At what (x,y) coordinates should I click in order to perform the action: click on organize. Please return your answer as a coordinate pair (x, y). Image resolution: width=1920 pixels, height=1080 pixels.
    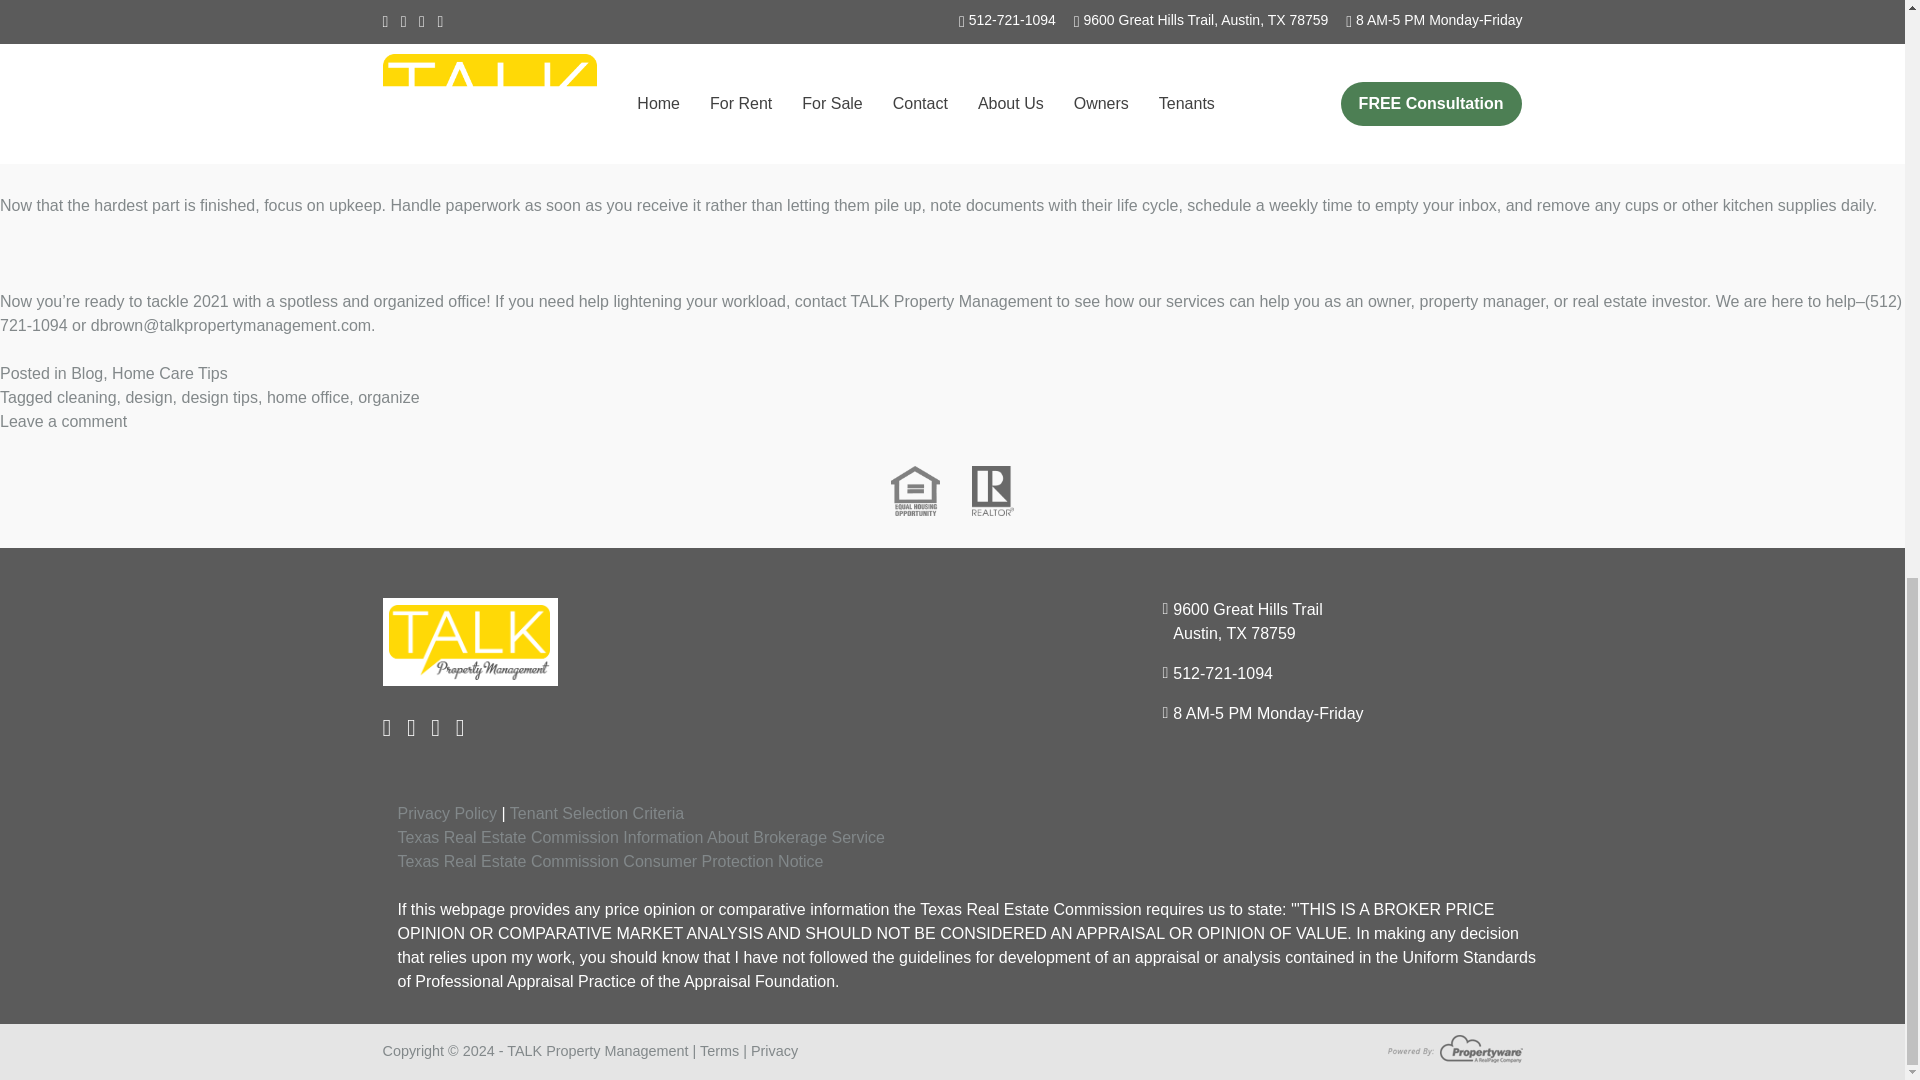
    Looking at the image, I should click on (388, 397).